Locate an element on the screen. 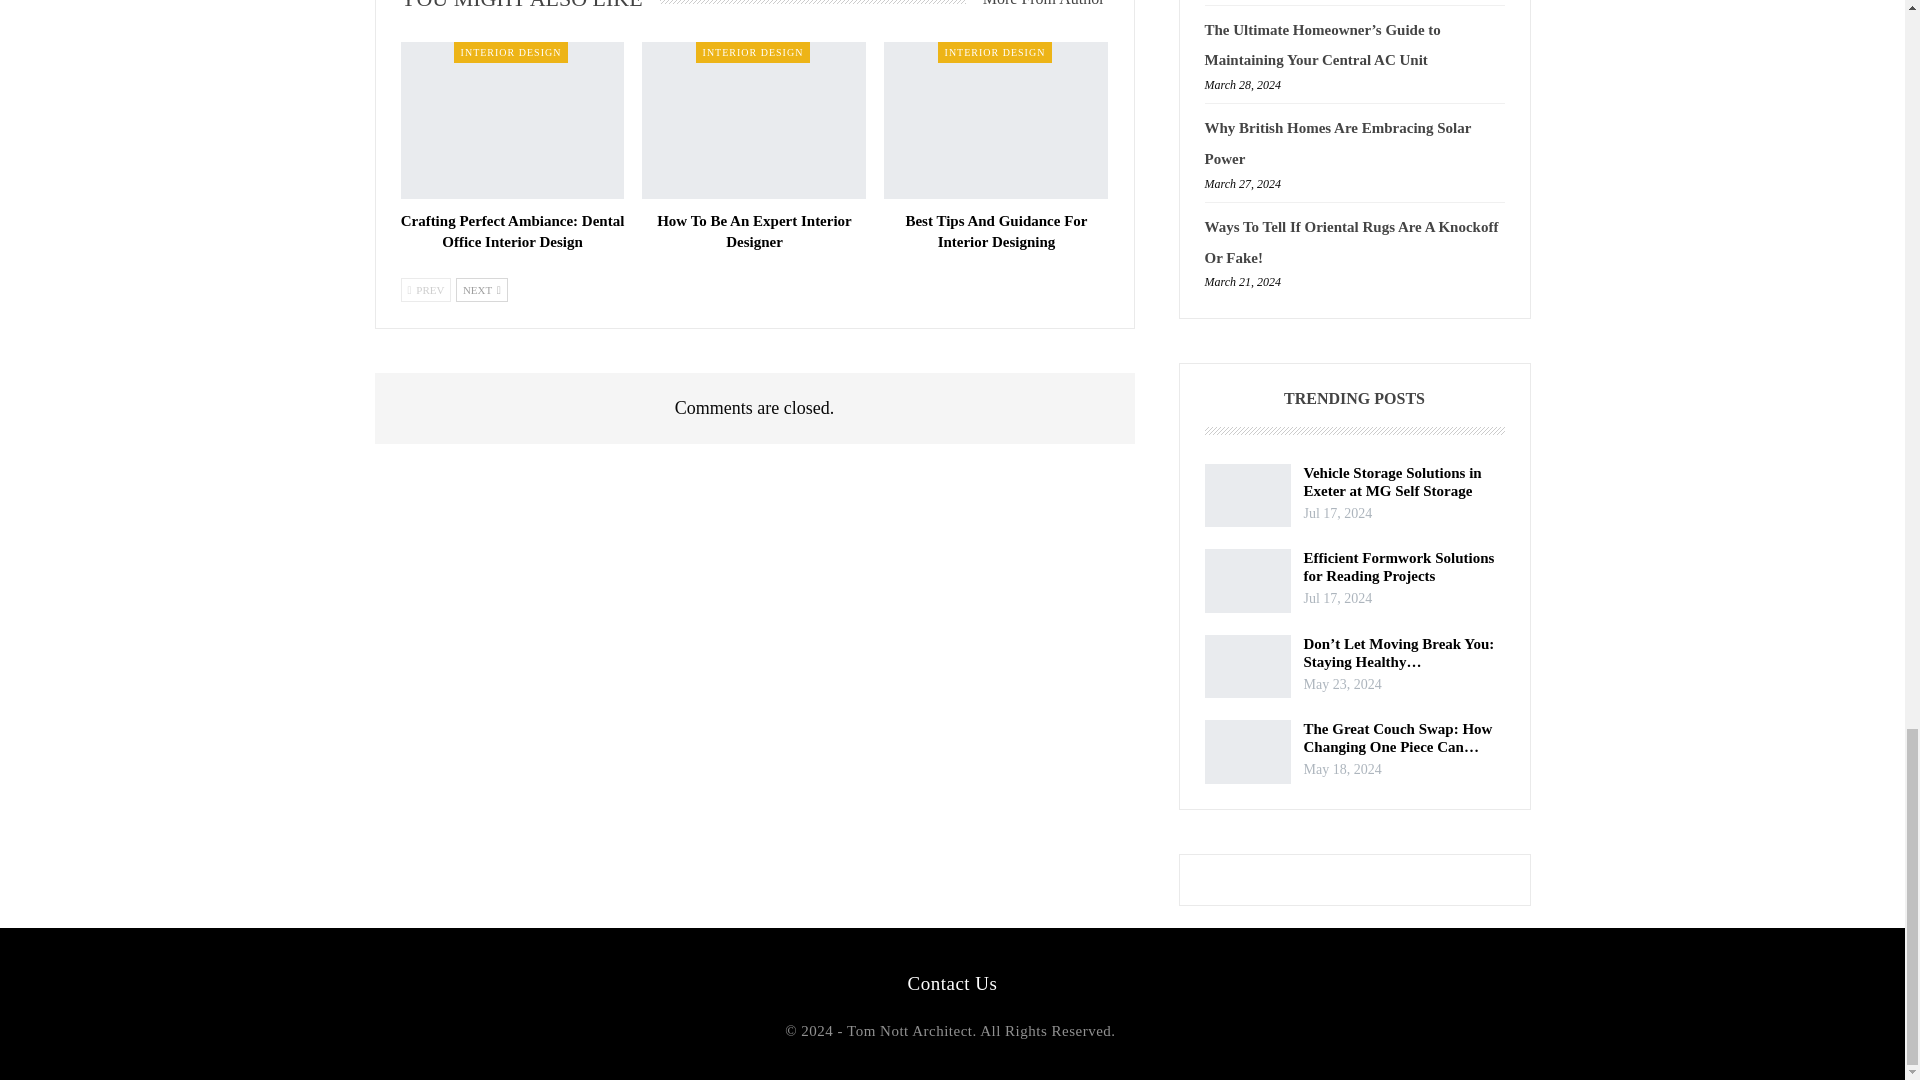 This screenshot has width=1920, height=1080. Next is located at coordinates (482, 290).